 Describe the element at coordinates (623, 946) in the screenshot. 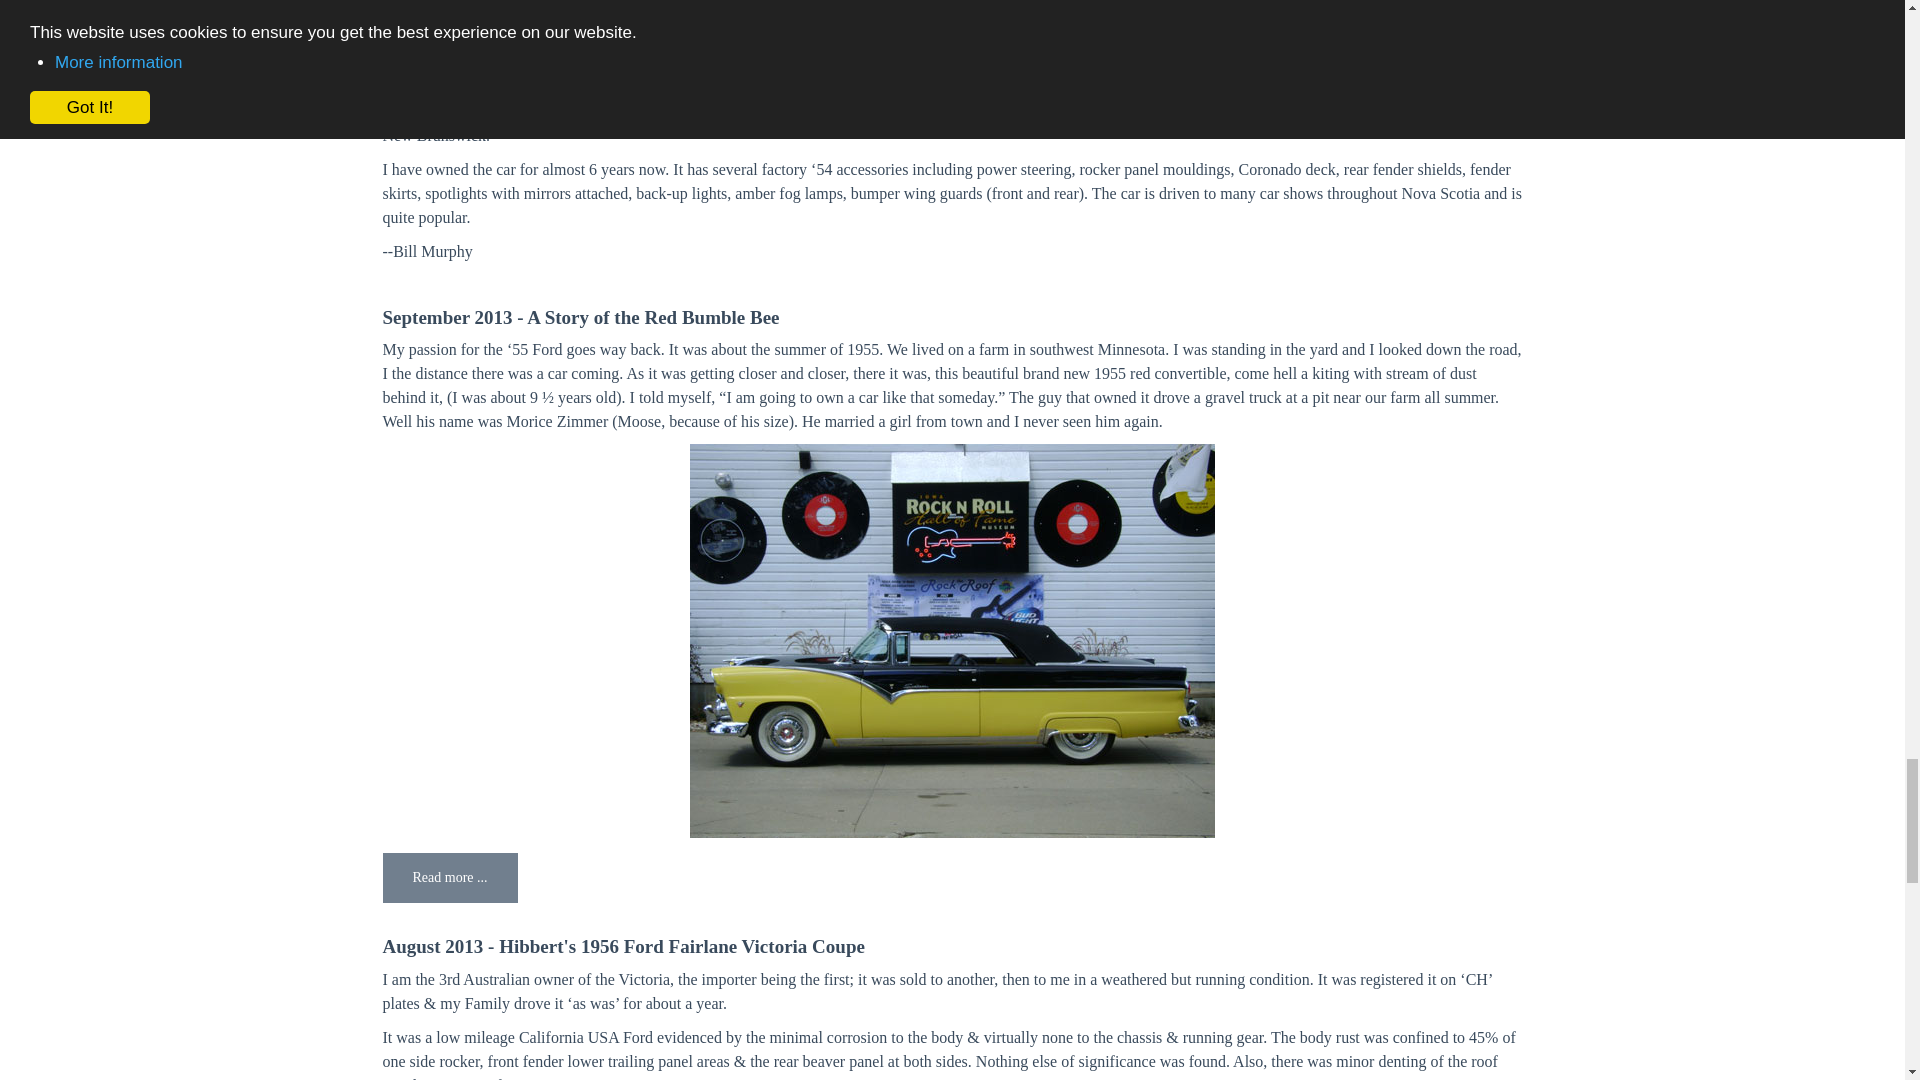

I see `August 2013 - Hibbert's 1956 Ford Fairlane Victoria Coupe` at that location.